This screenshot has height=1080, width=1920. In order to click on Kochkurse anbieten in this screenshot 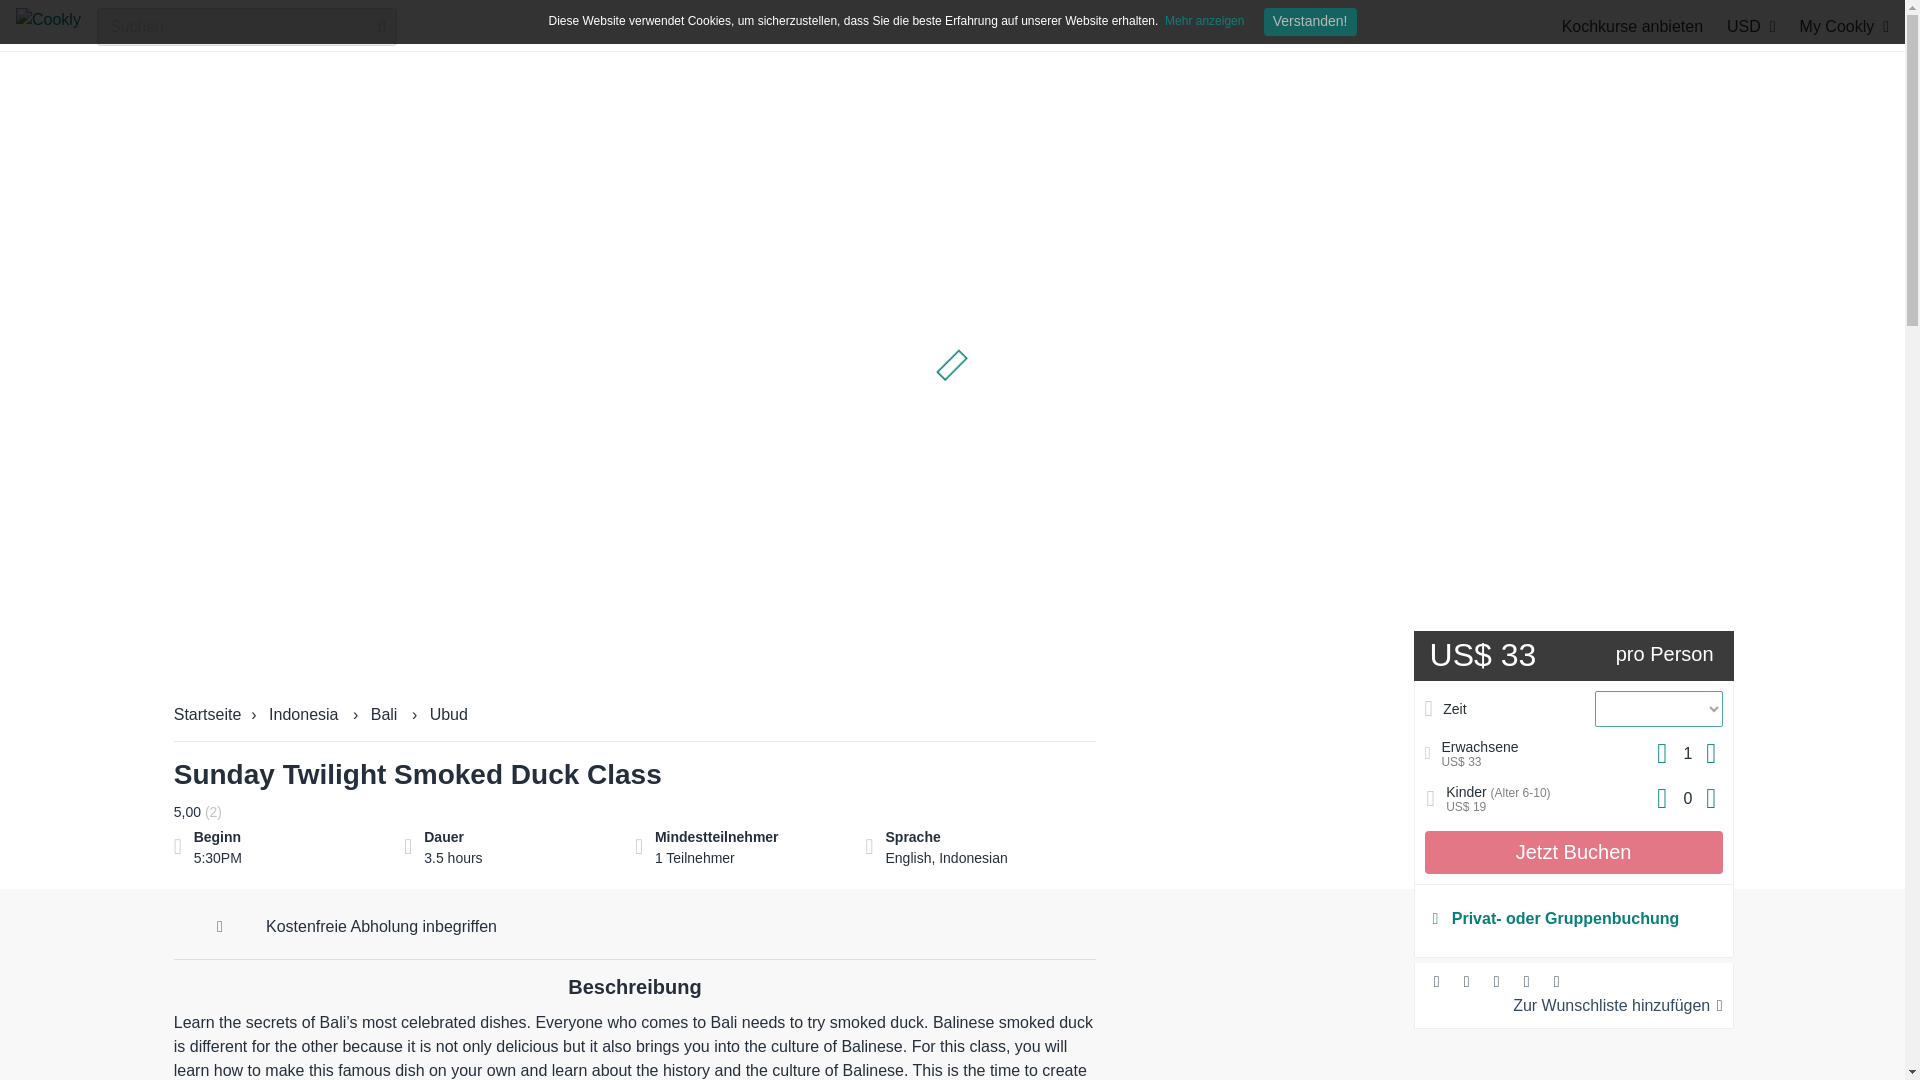, I will do `click(1632, 26)`.